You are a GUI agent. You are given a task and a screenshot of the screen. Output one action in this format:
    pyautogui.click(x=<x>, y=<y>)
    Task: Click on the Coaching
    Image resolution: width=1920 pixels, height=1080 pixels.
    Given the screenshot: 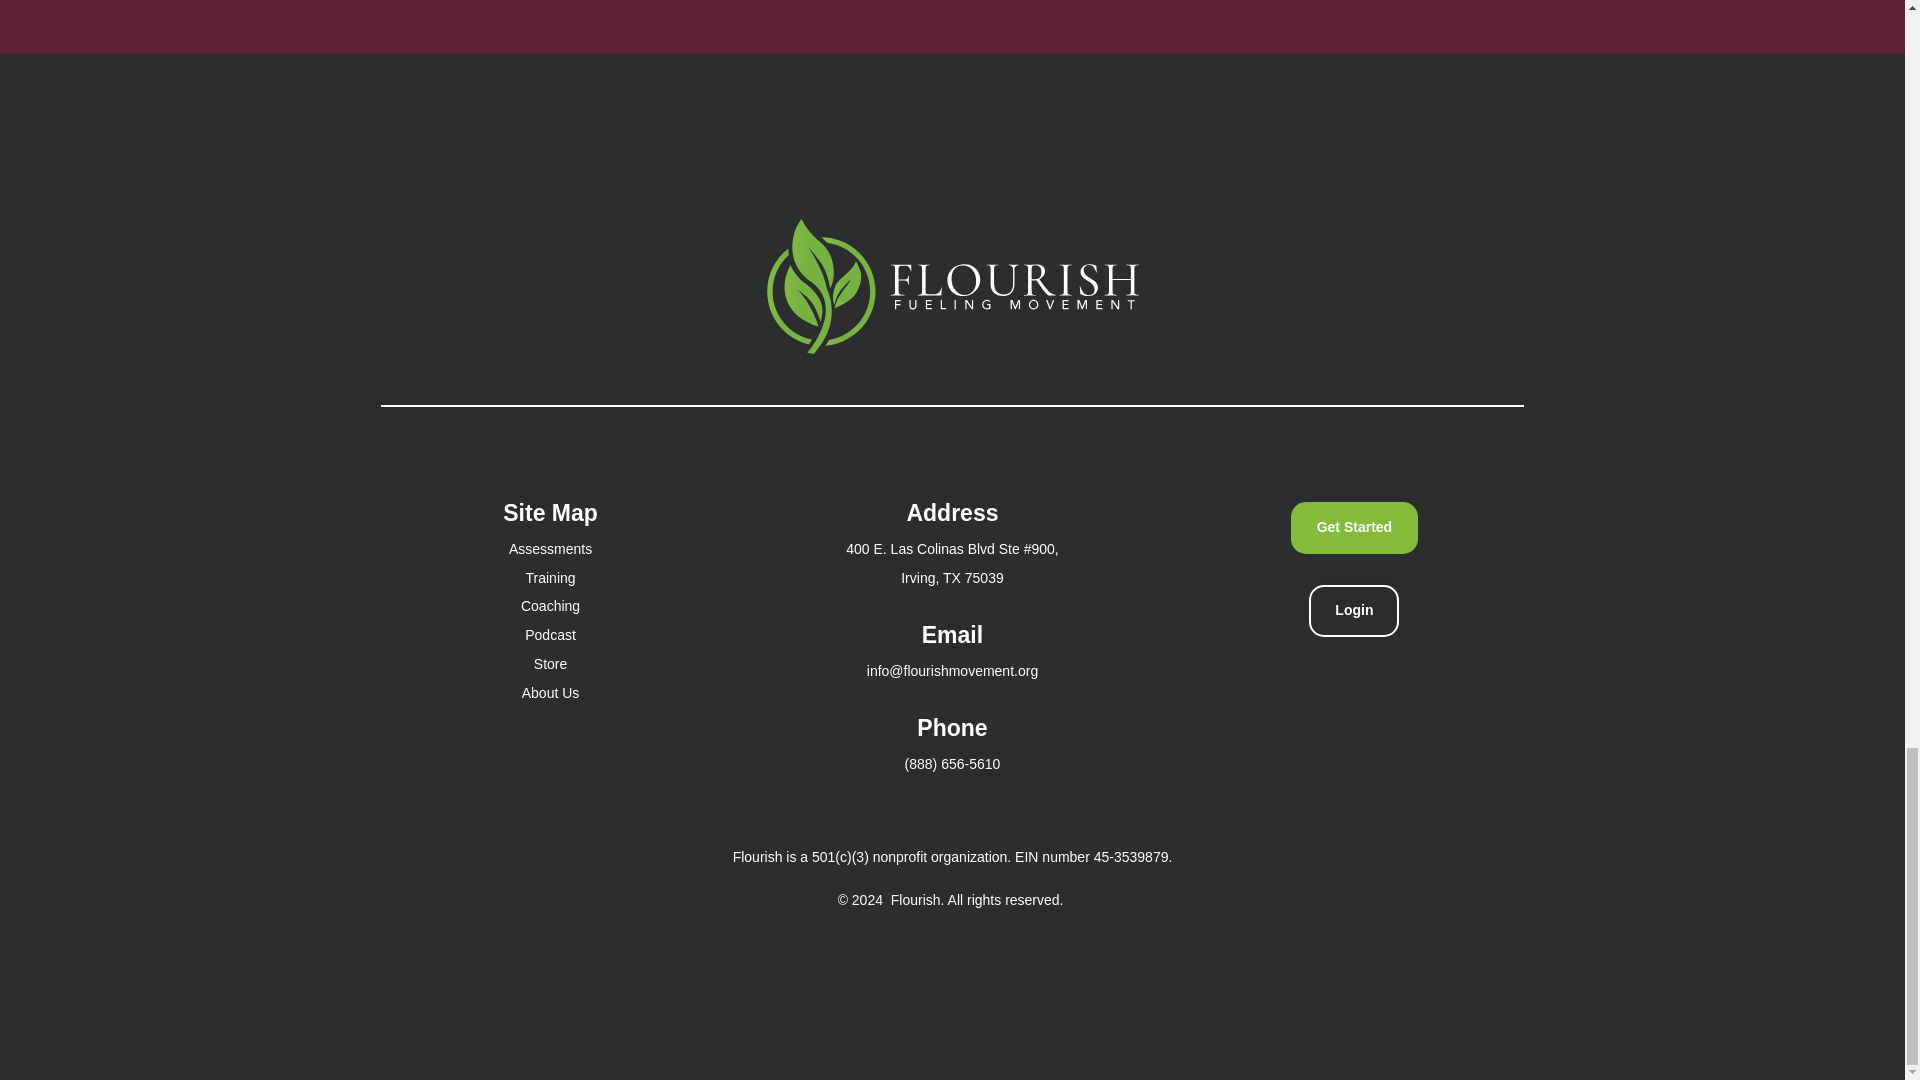 What is the action you would take?
    pyautogui.click(x=550, y=606)
    